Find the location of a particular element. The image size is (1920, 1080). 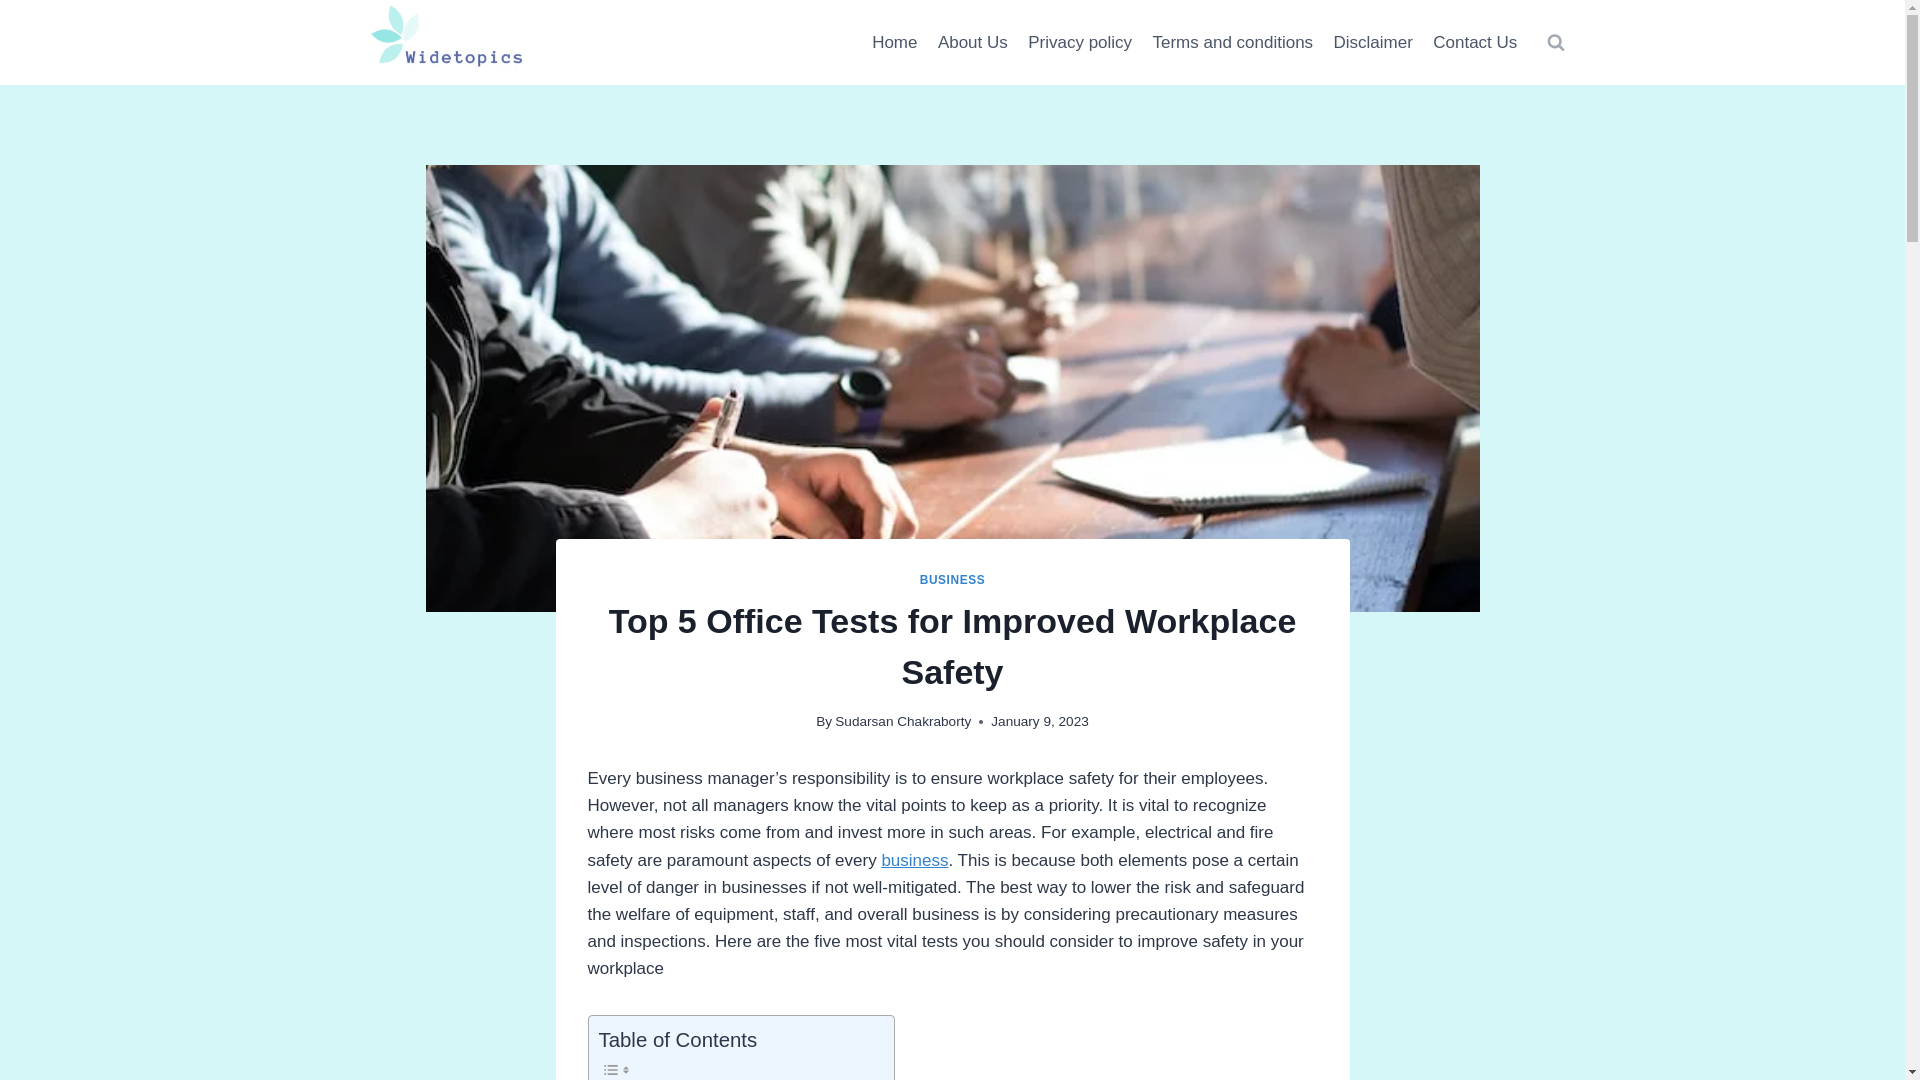

About Us is located at coordinates (972, 42).